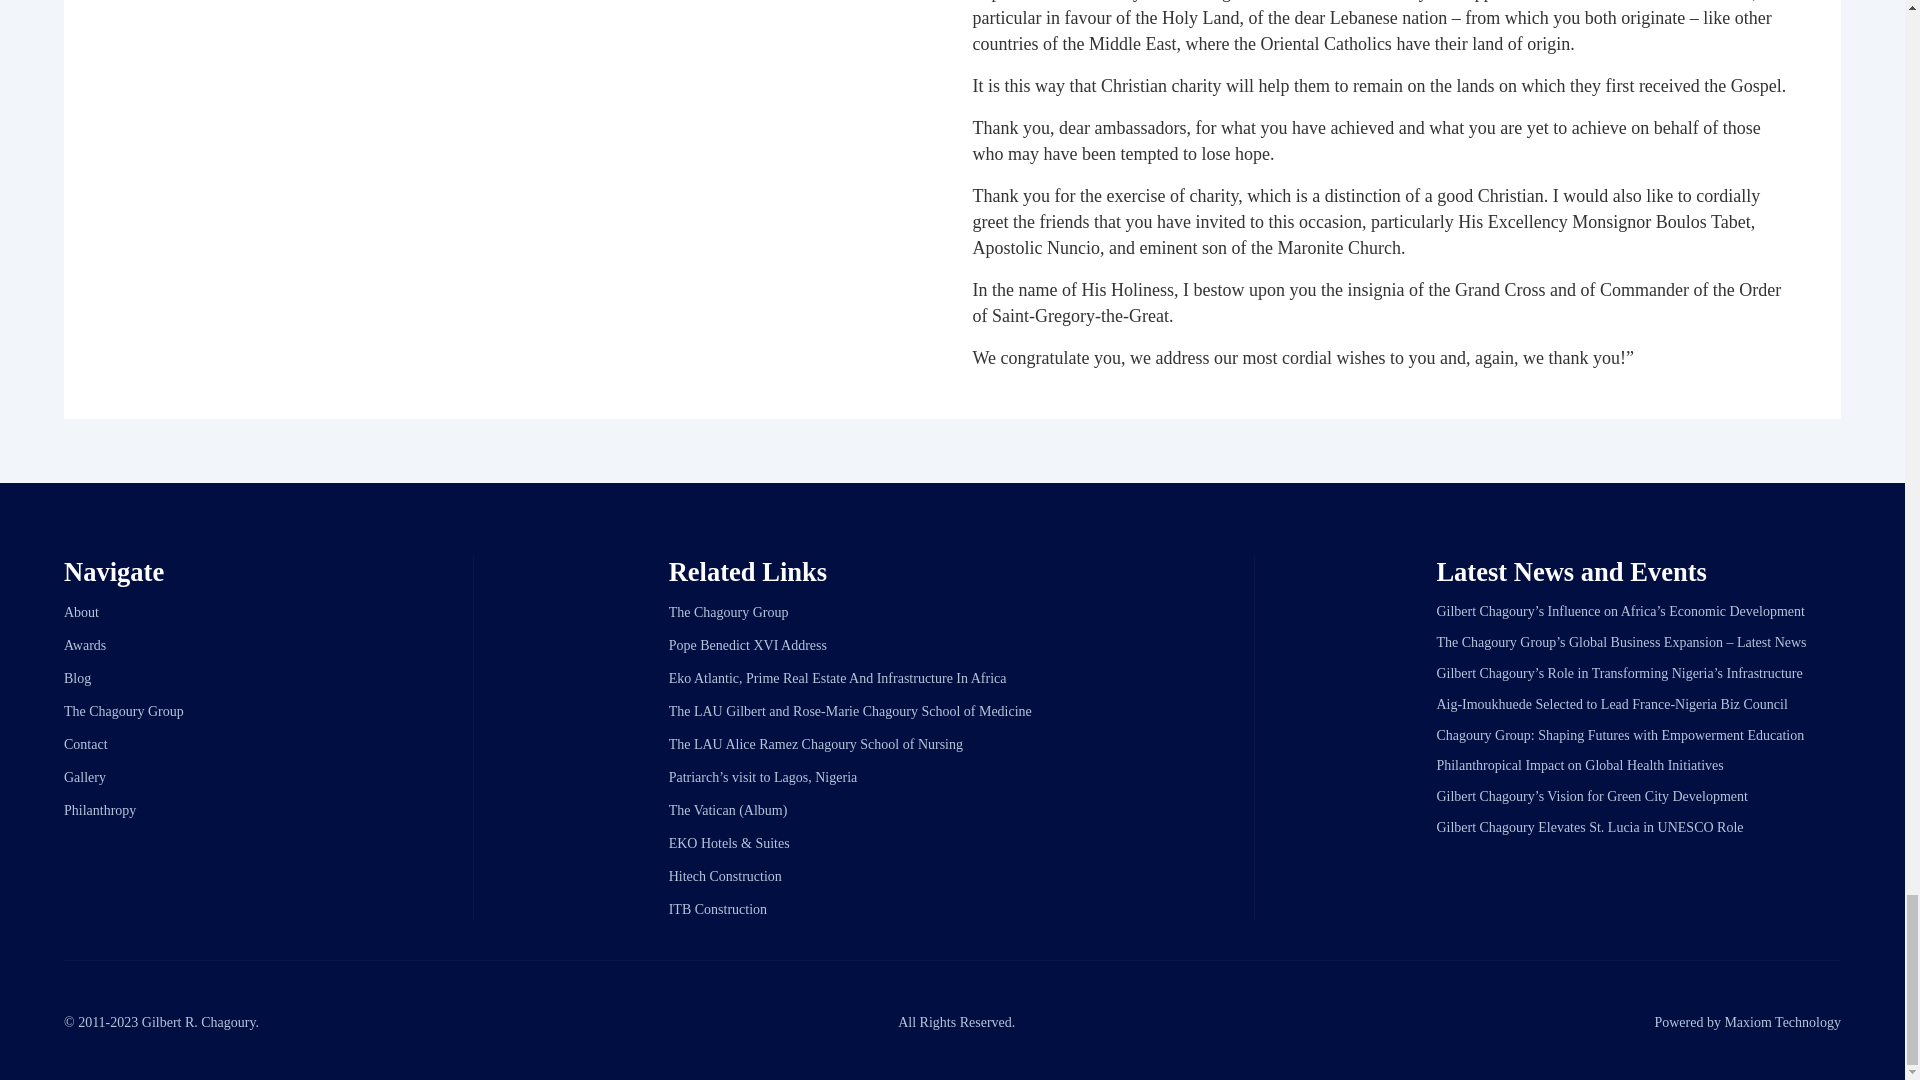 Image resolution: width=1920 pixels, height=1080 pixels. I want to click on The Chagoury Group, so click(124, 712).